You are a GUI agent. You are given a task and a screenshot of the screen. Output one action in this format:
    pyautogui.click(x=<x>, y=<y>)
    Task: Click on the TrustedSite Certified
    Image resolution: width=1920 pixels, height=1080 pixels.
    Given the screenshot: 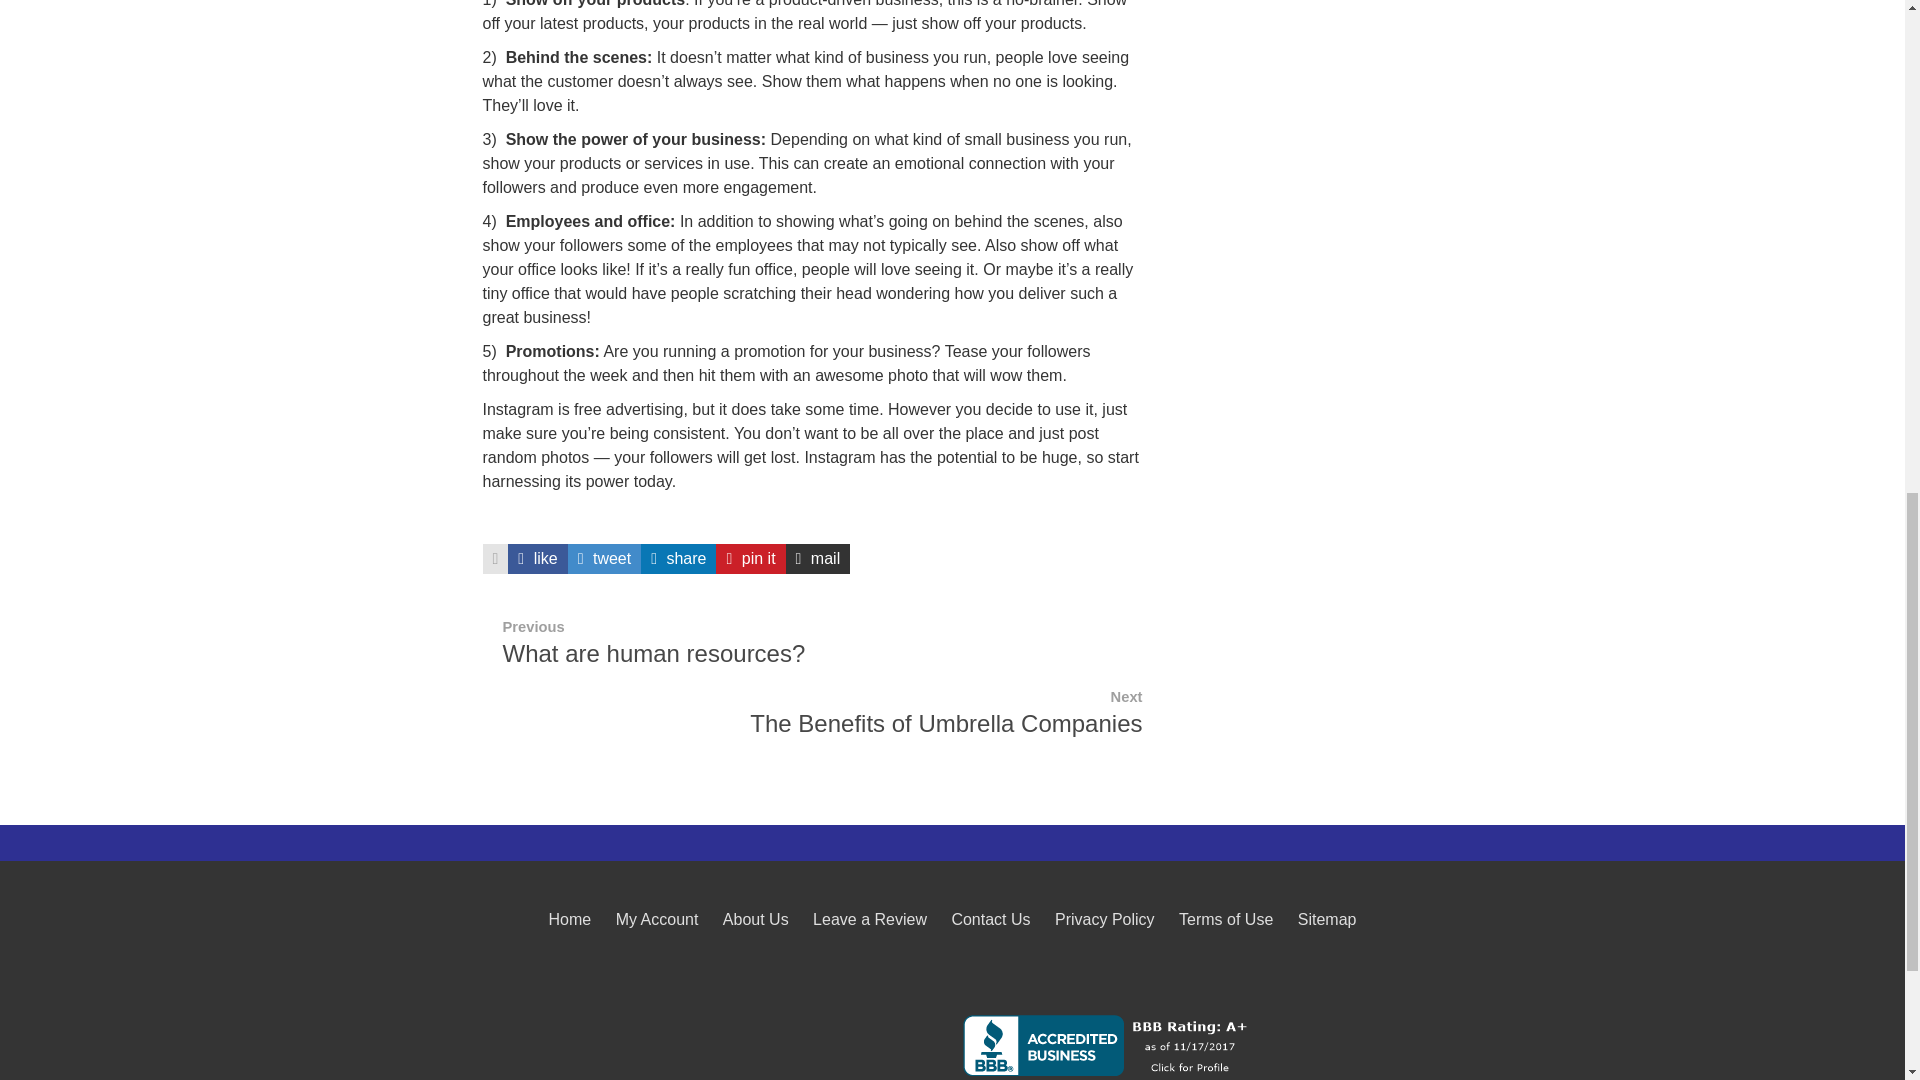 What is the action you would take?
    pyautogui.click(x=728, y=1044)
    